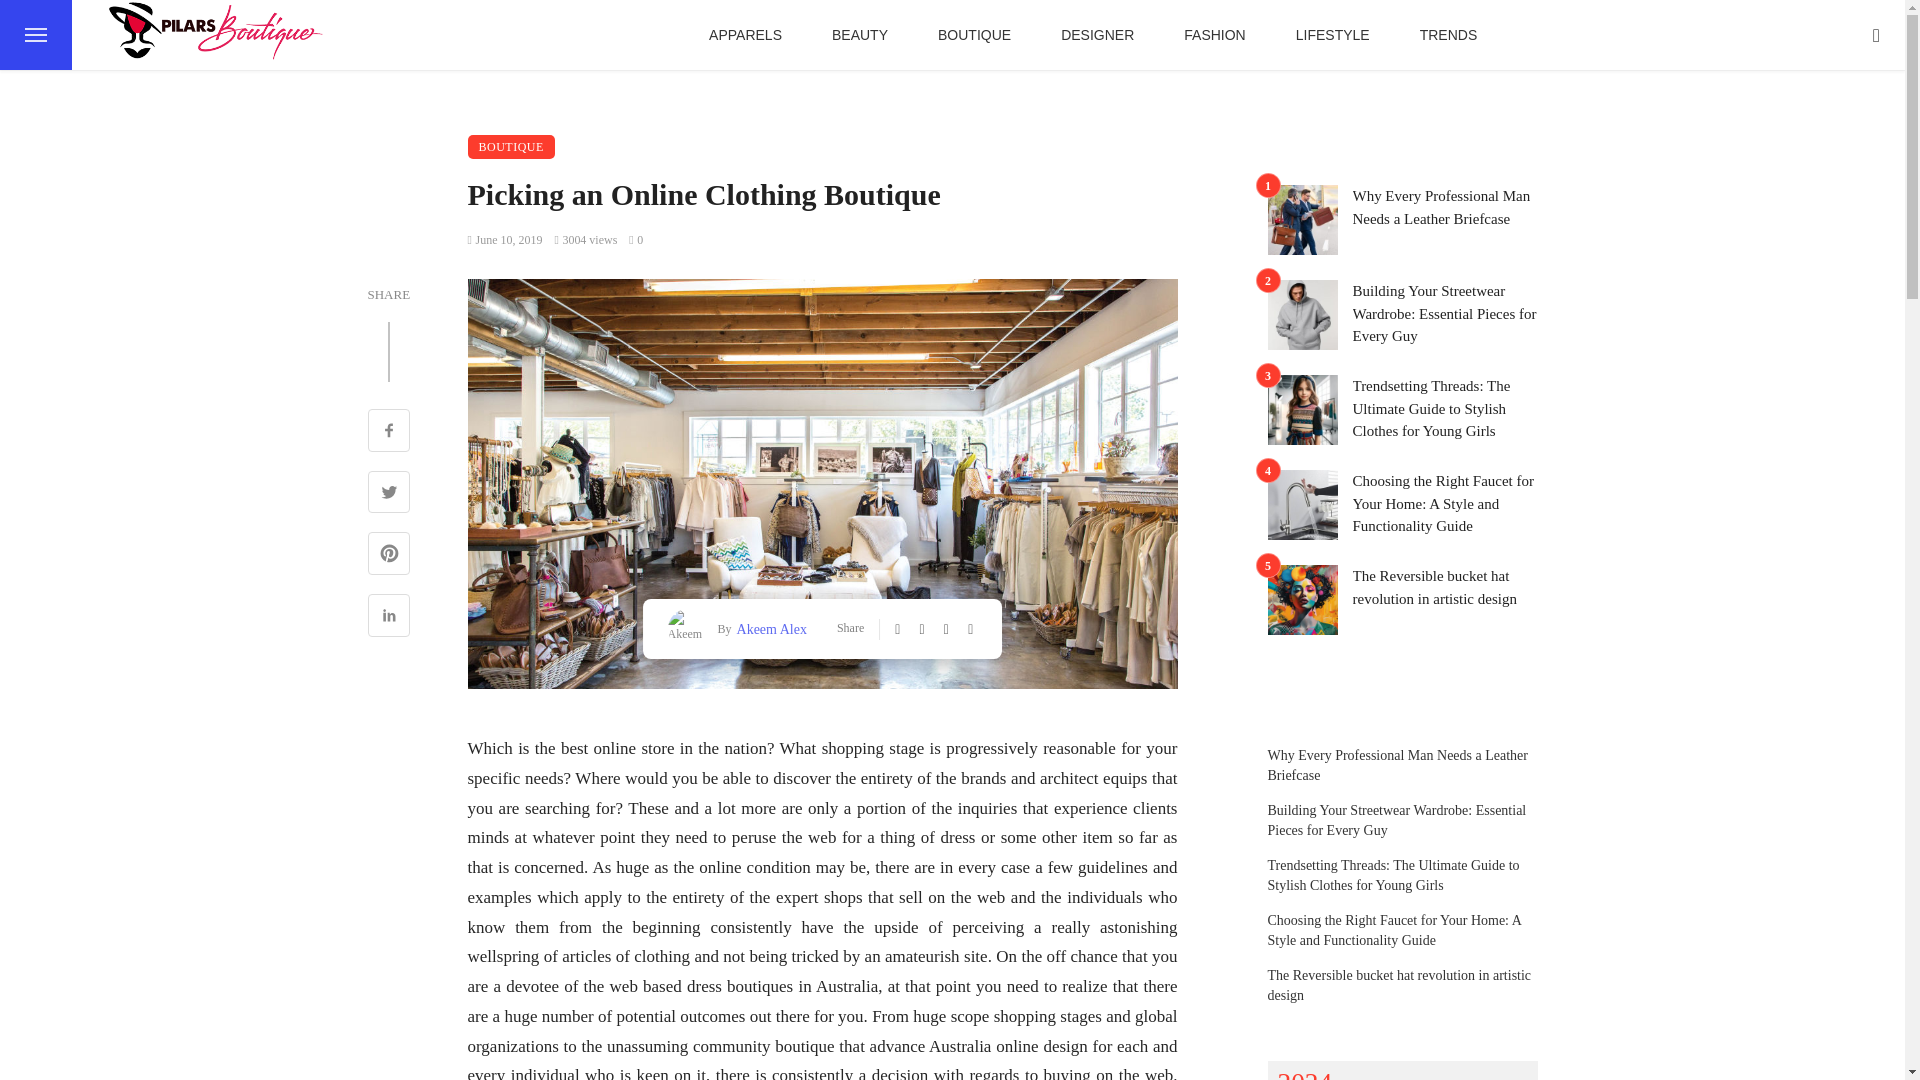 The width and height of the screenshot is (1920, 1080). What do you see at coordinates (389, 556) in the screenshot?
I see `Share on Pinterest` at bounding box center [389, 556].